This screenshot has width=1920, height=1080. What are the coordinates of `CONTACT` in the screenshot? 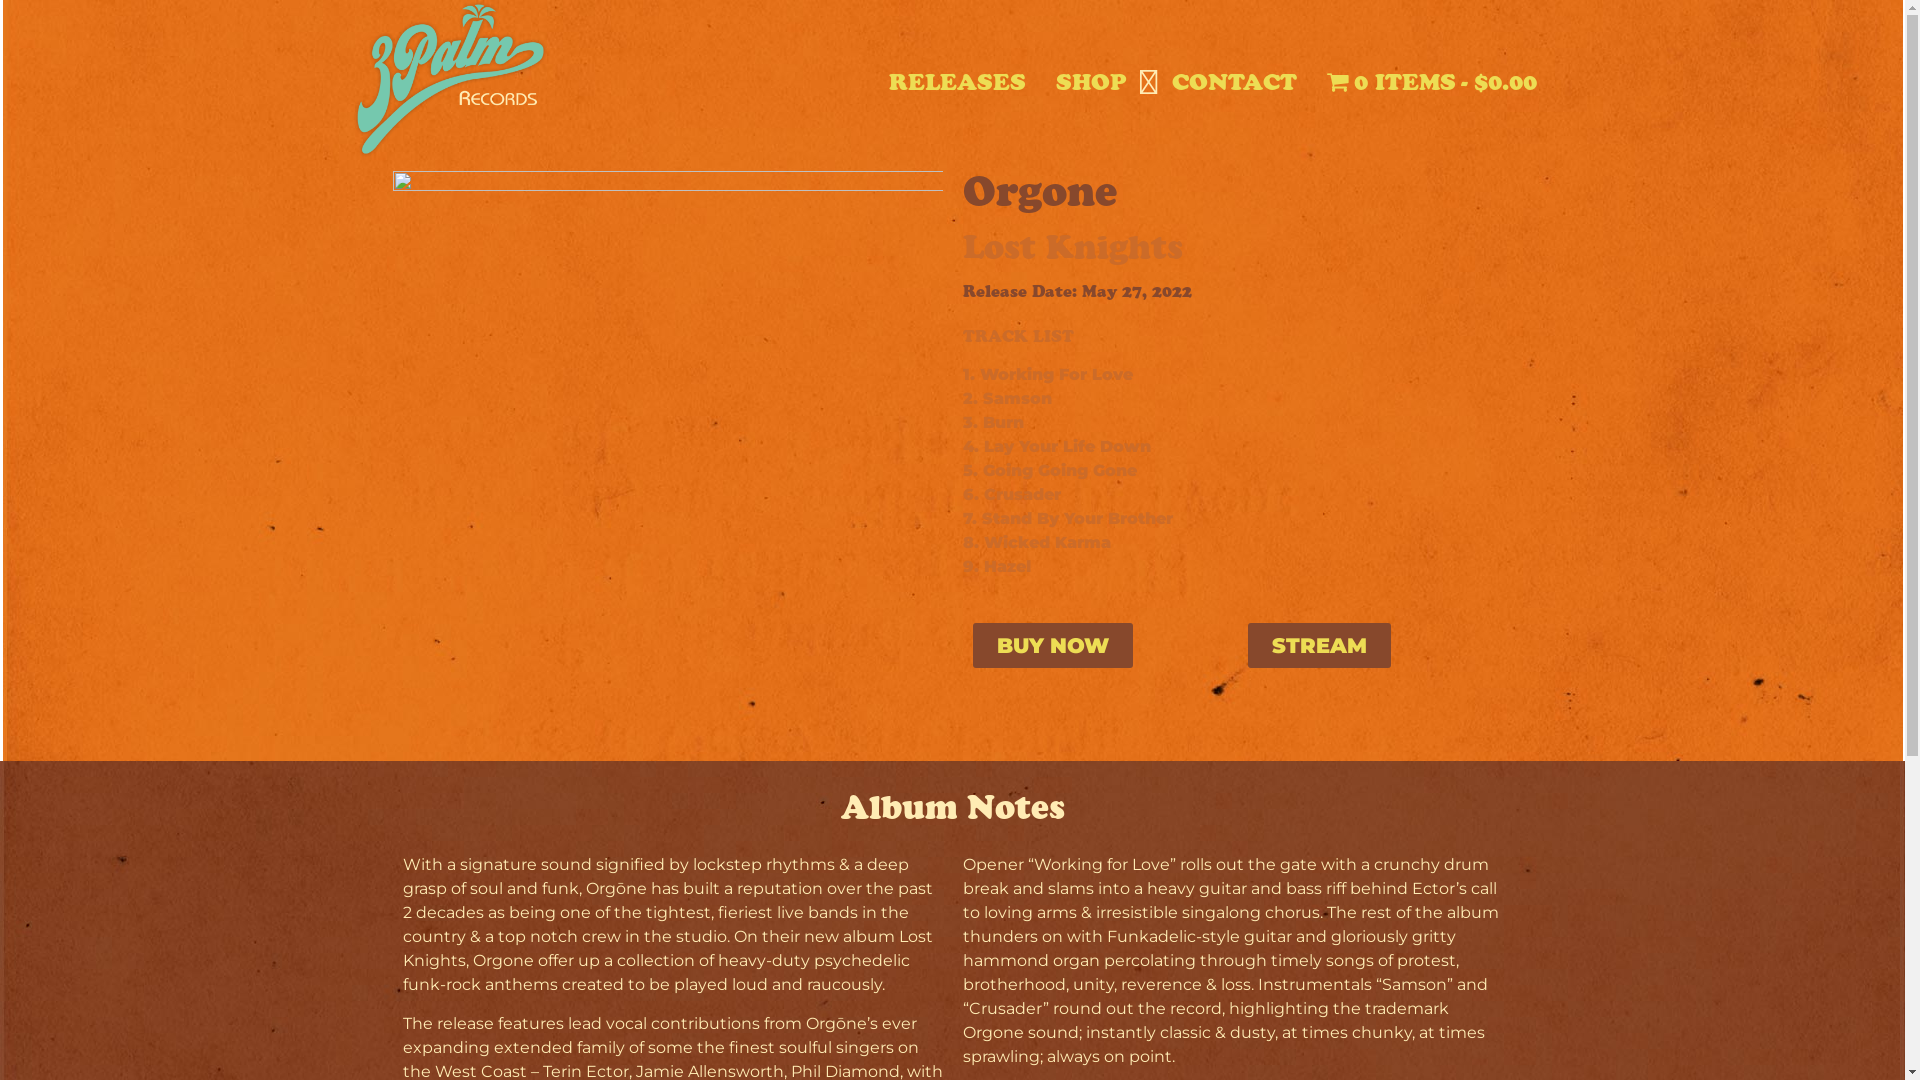 It's located at (1234, 82).